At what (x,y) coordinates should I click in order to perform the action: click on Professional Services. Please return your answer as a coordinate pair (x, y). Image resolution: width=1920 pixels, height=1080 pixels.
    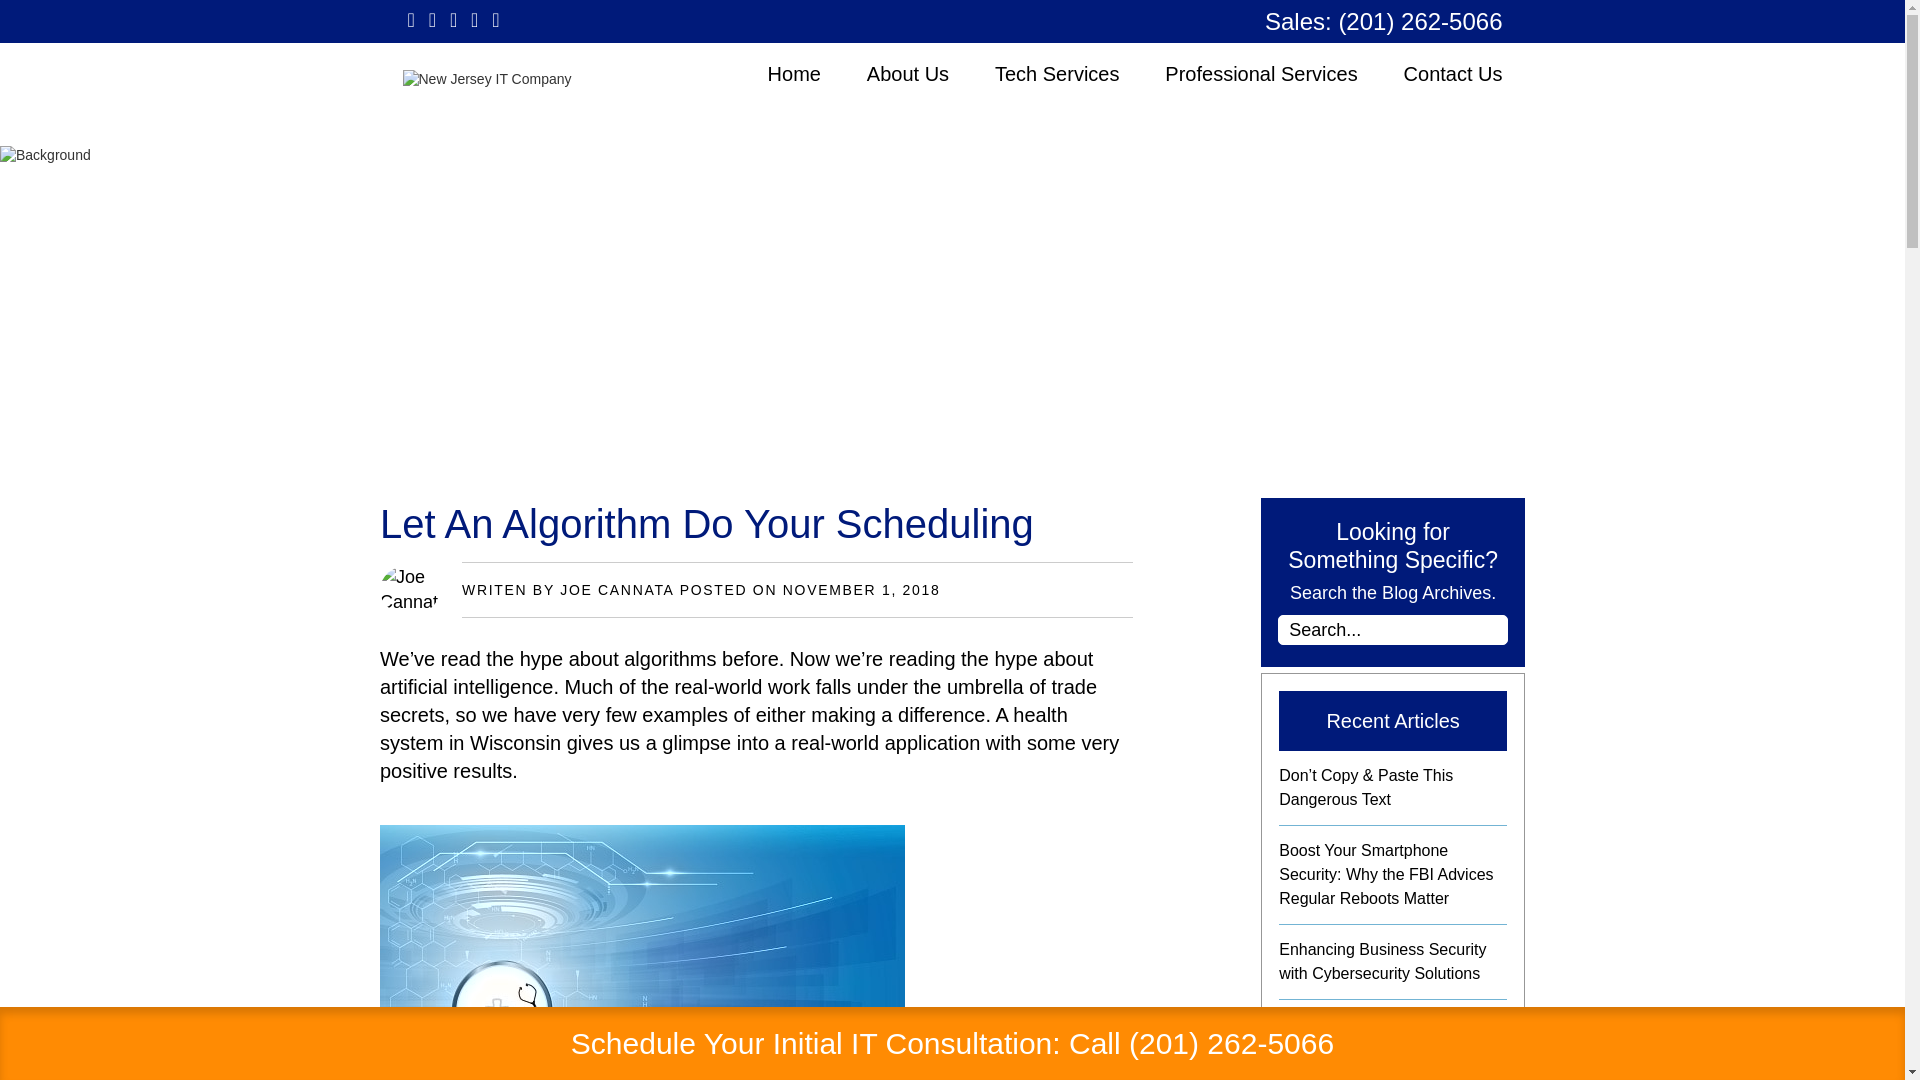
    Looking at the image, I should click on (1261, 74).